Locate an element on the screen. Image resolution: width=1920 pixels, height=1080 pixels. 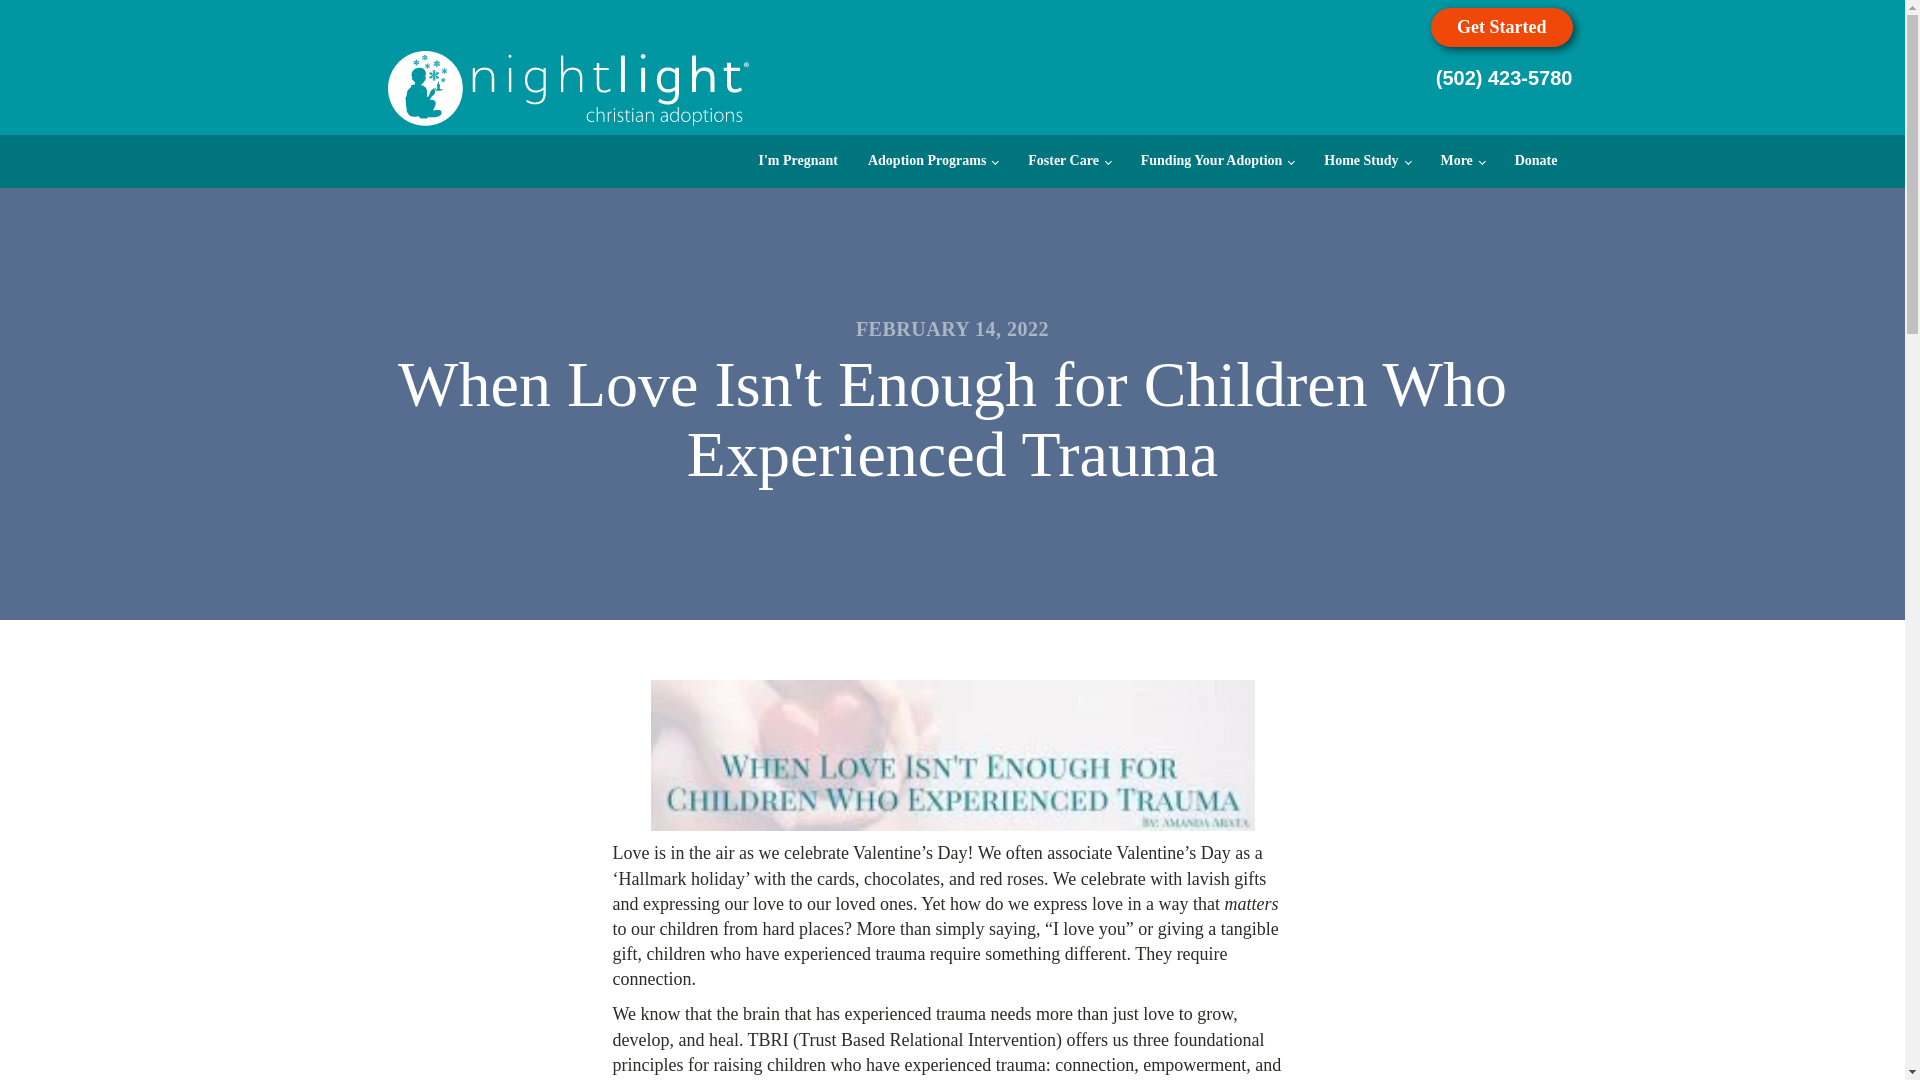
Adoption Programs is located at coordinates (932, 160).